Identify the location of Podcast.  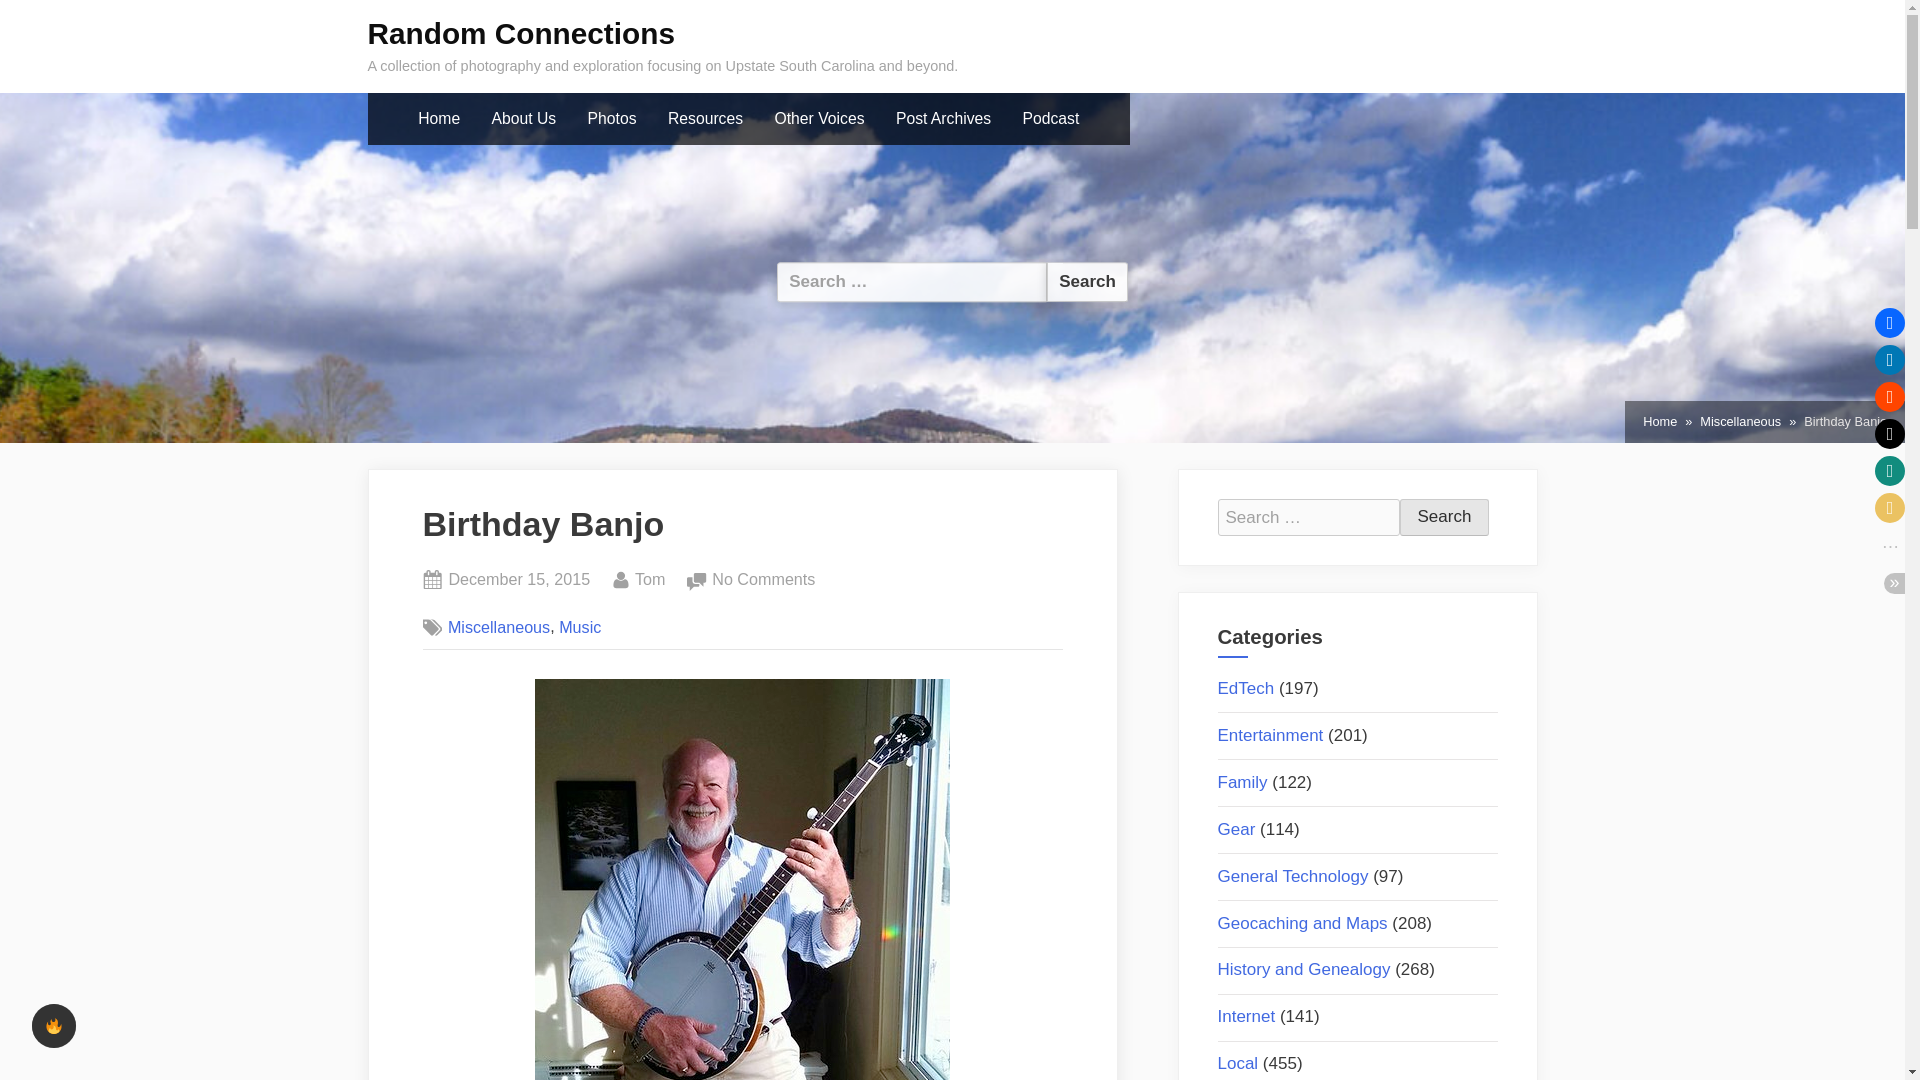
(518, 580).